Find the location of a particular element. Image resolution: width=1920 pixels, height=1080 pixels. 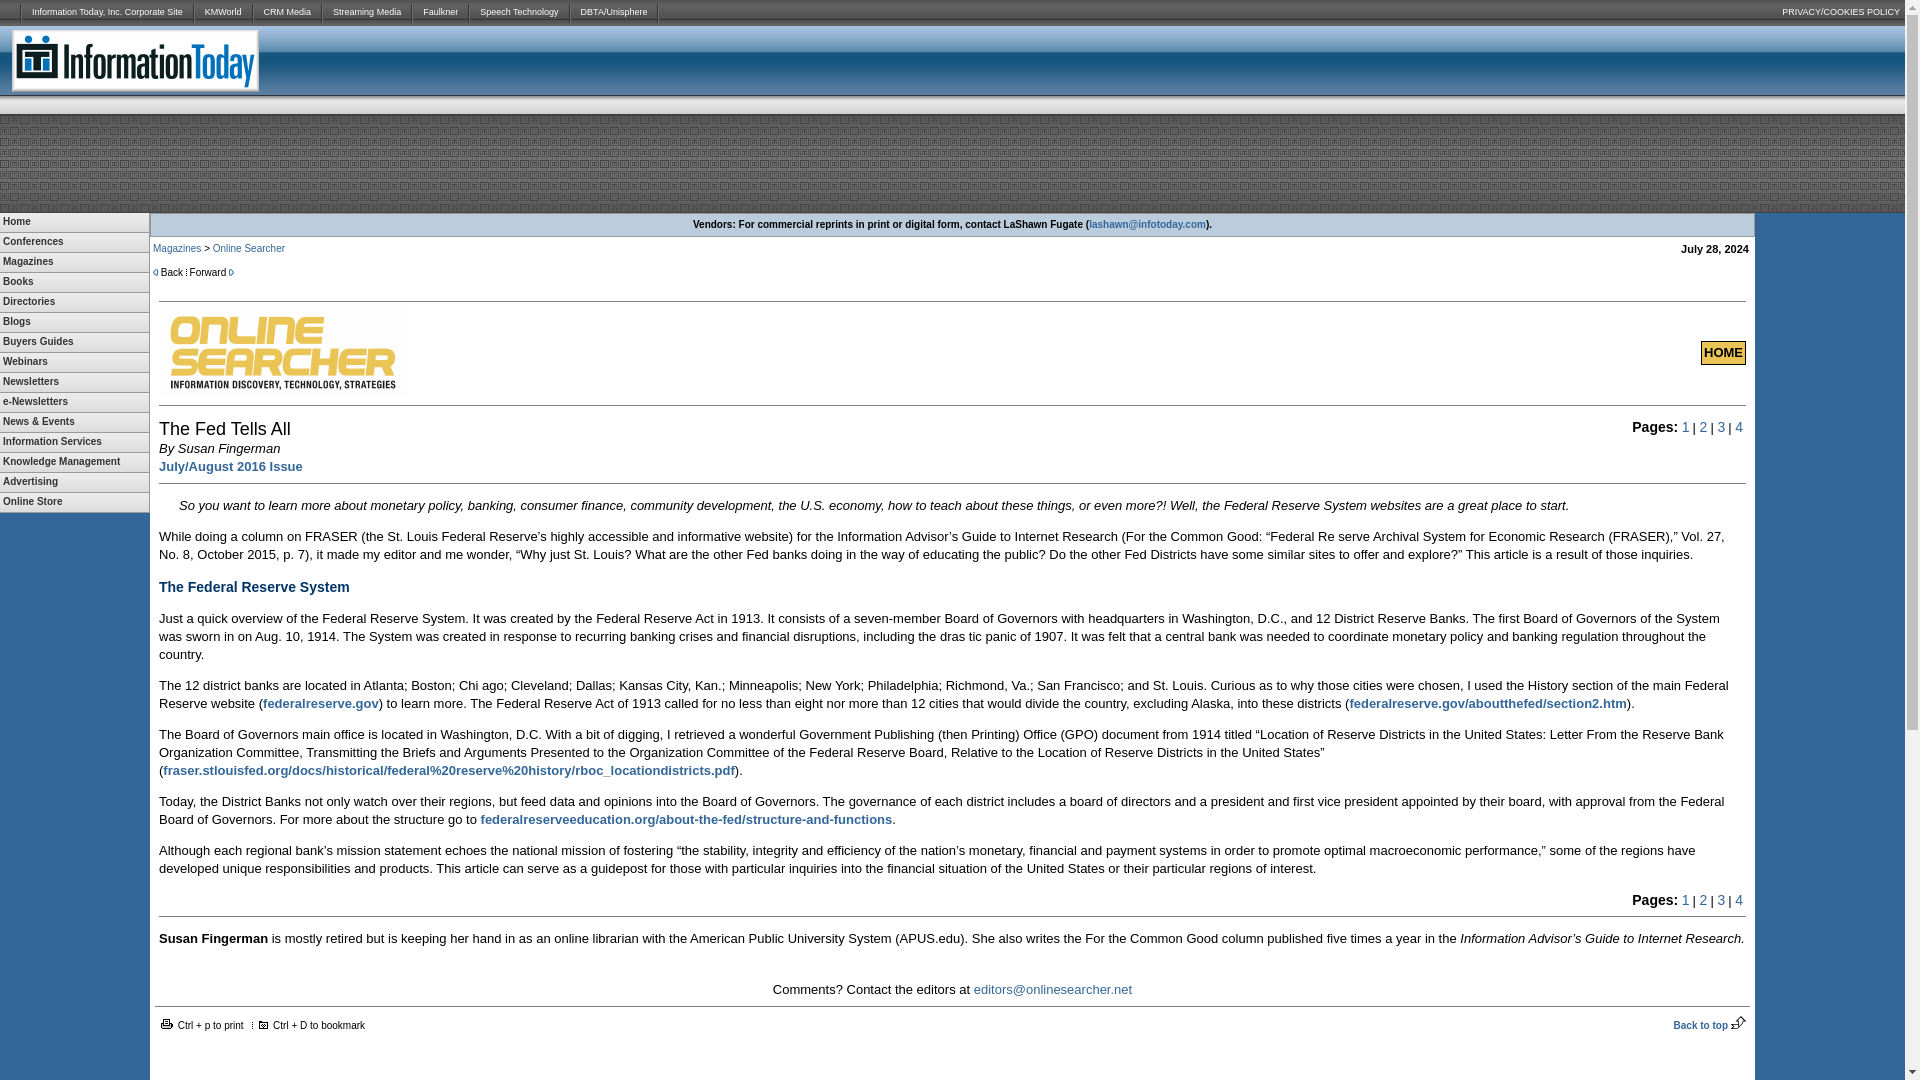

Magazines is located at coordinates (74, 262).